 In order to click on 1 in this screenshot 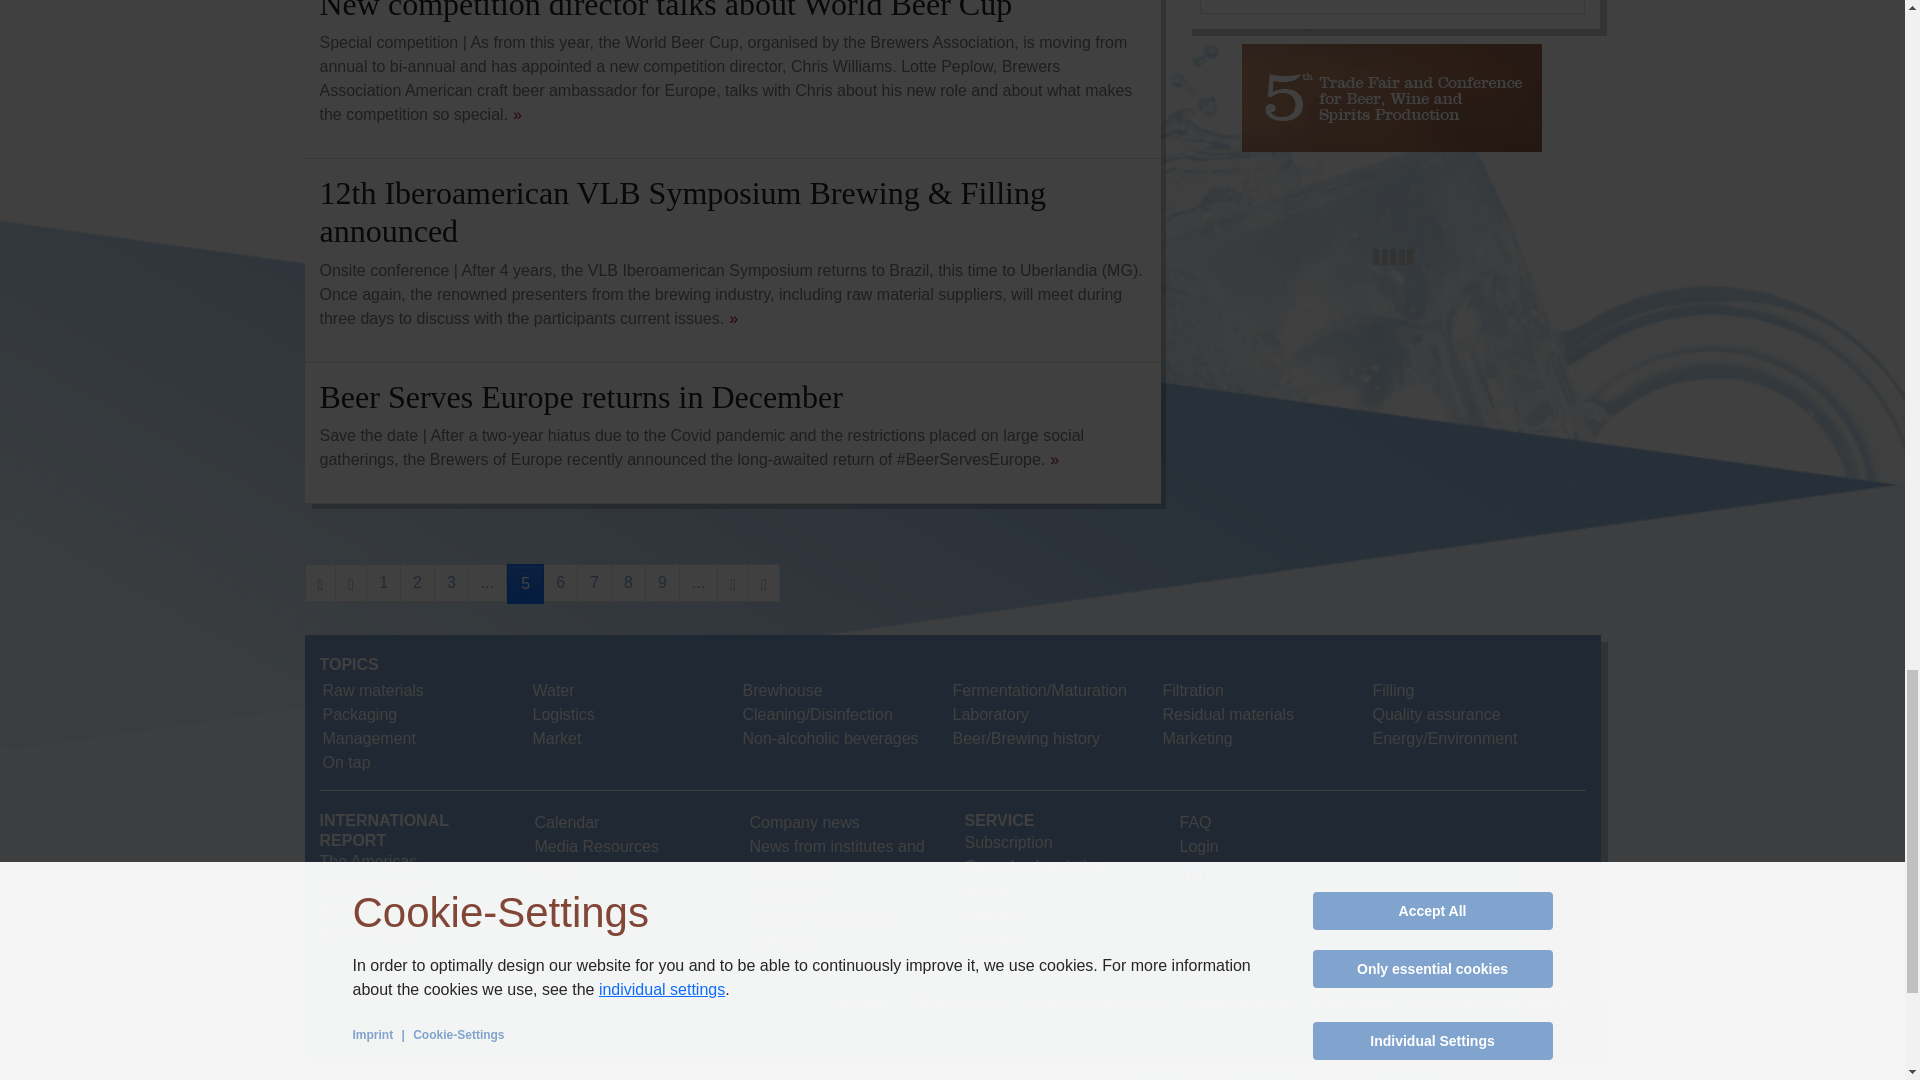, I will do `click(384, 582)`.